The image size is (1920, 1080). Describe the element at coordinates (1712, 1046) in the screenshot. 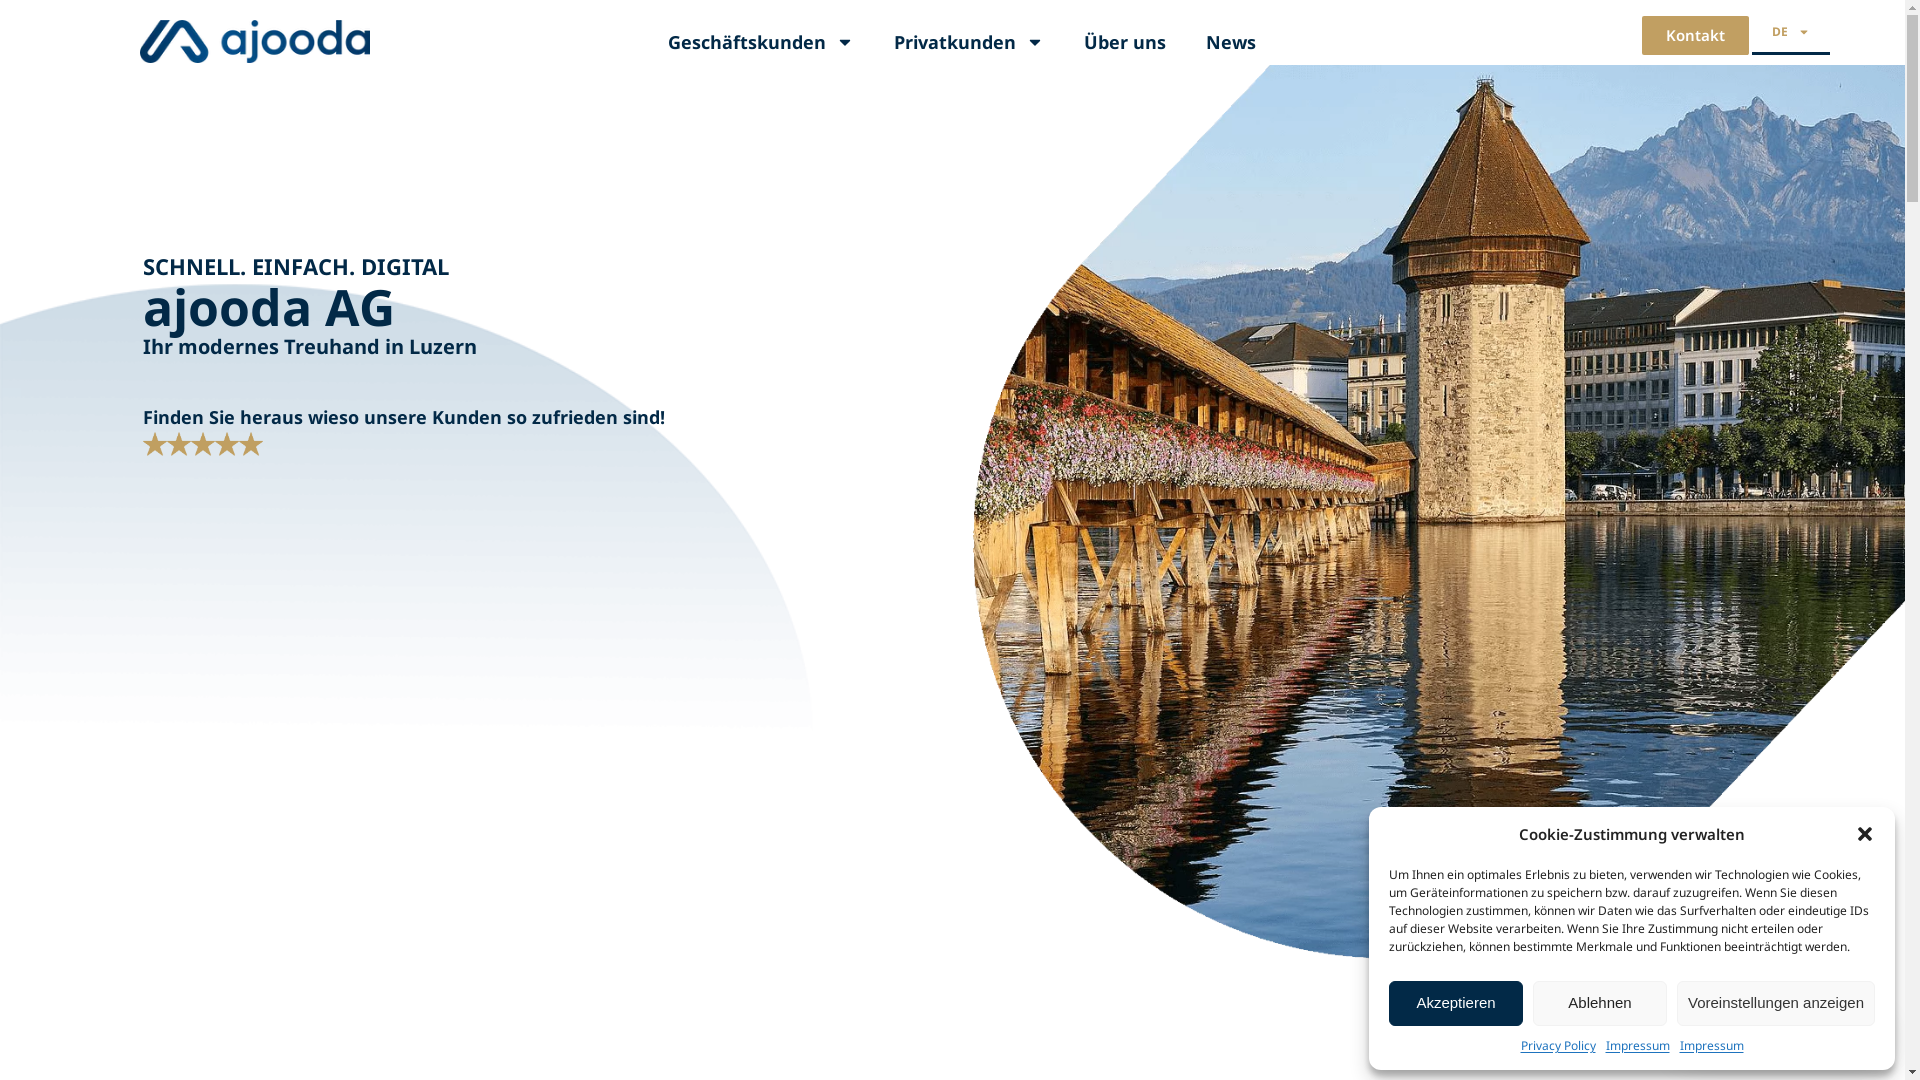

I see `Impressum` at that location.